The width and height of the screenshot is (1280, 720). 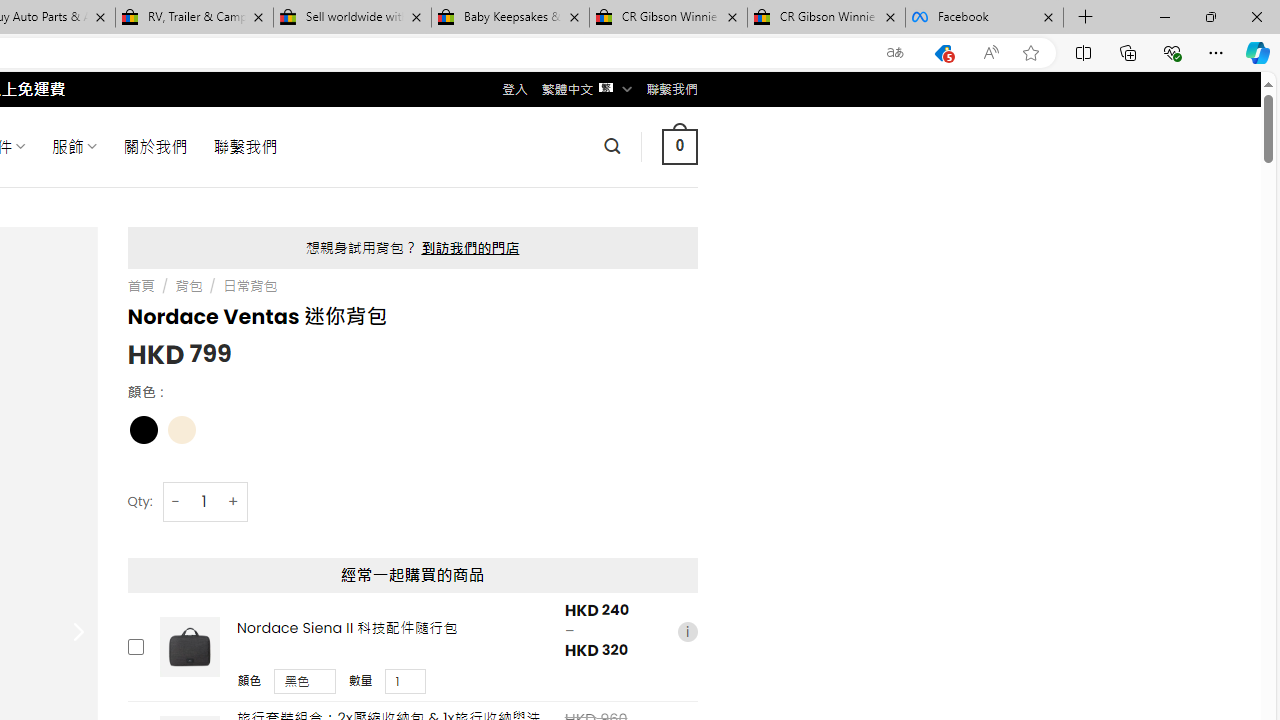 What do you see at coordinates (176, 501) in the screenshot?
I see `-` at bounding box center [176, 501].